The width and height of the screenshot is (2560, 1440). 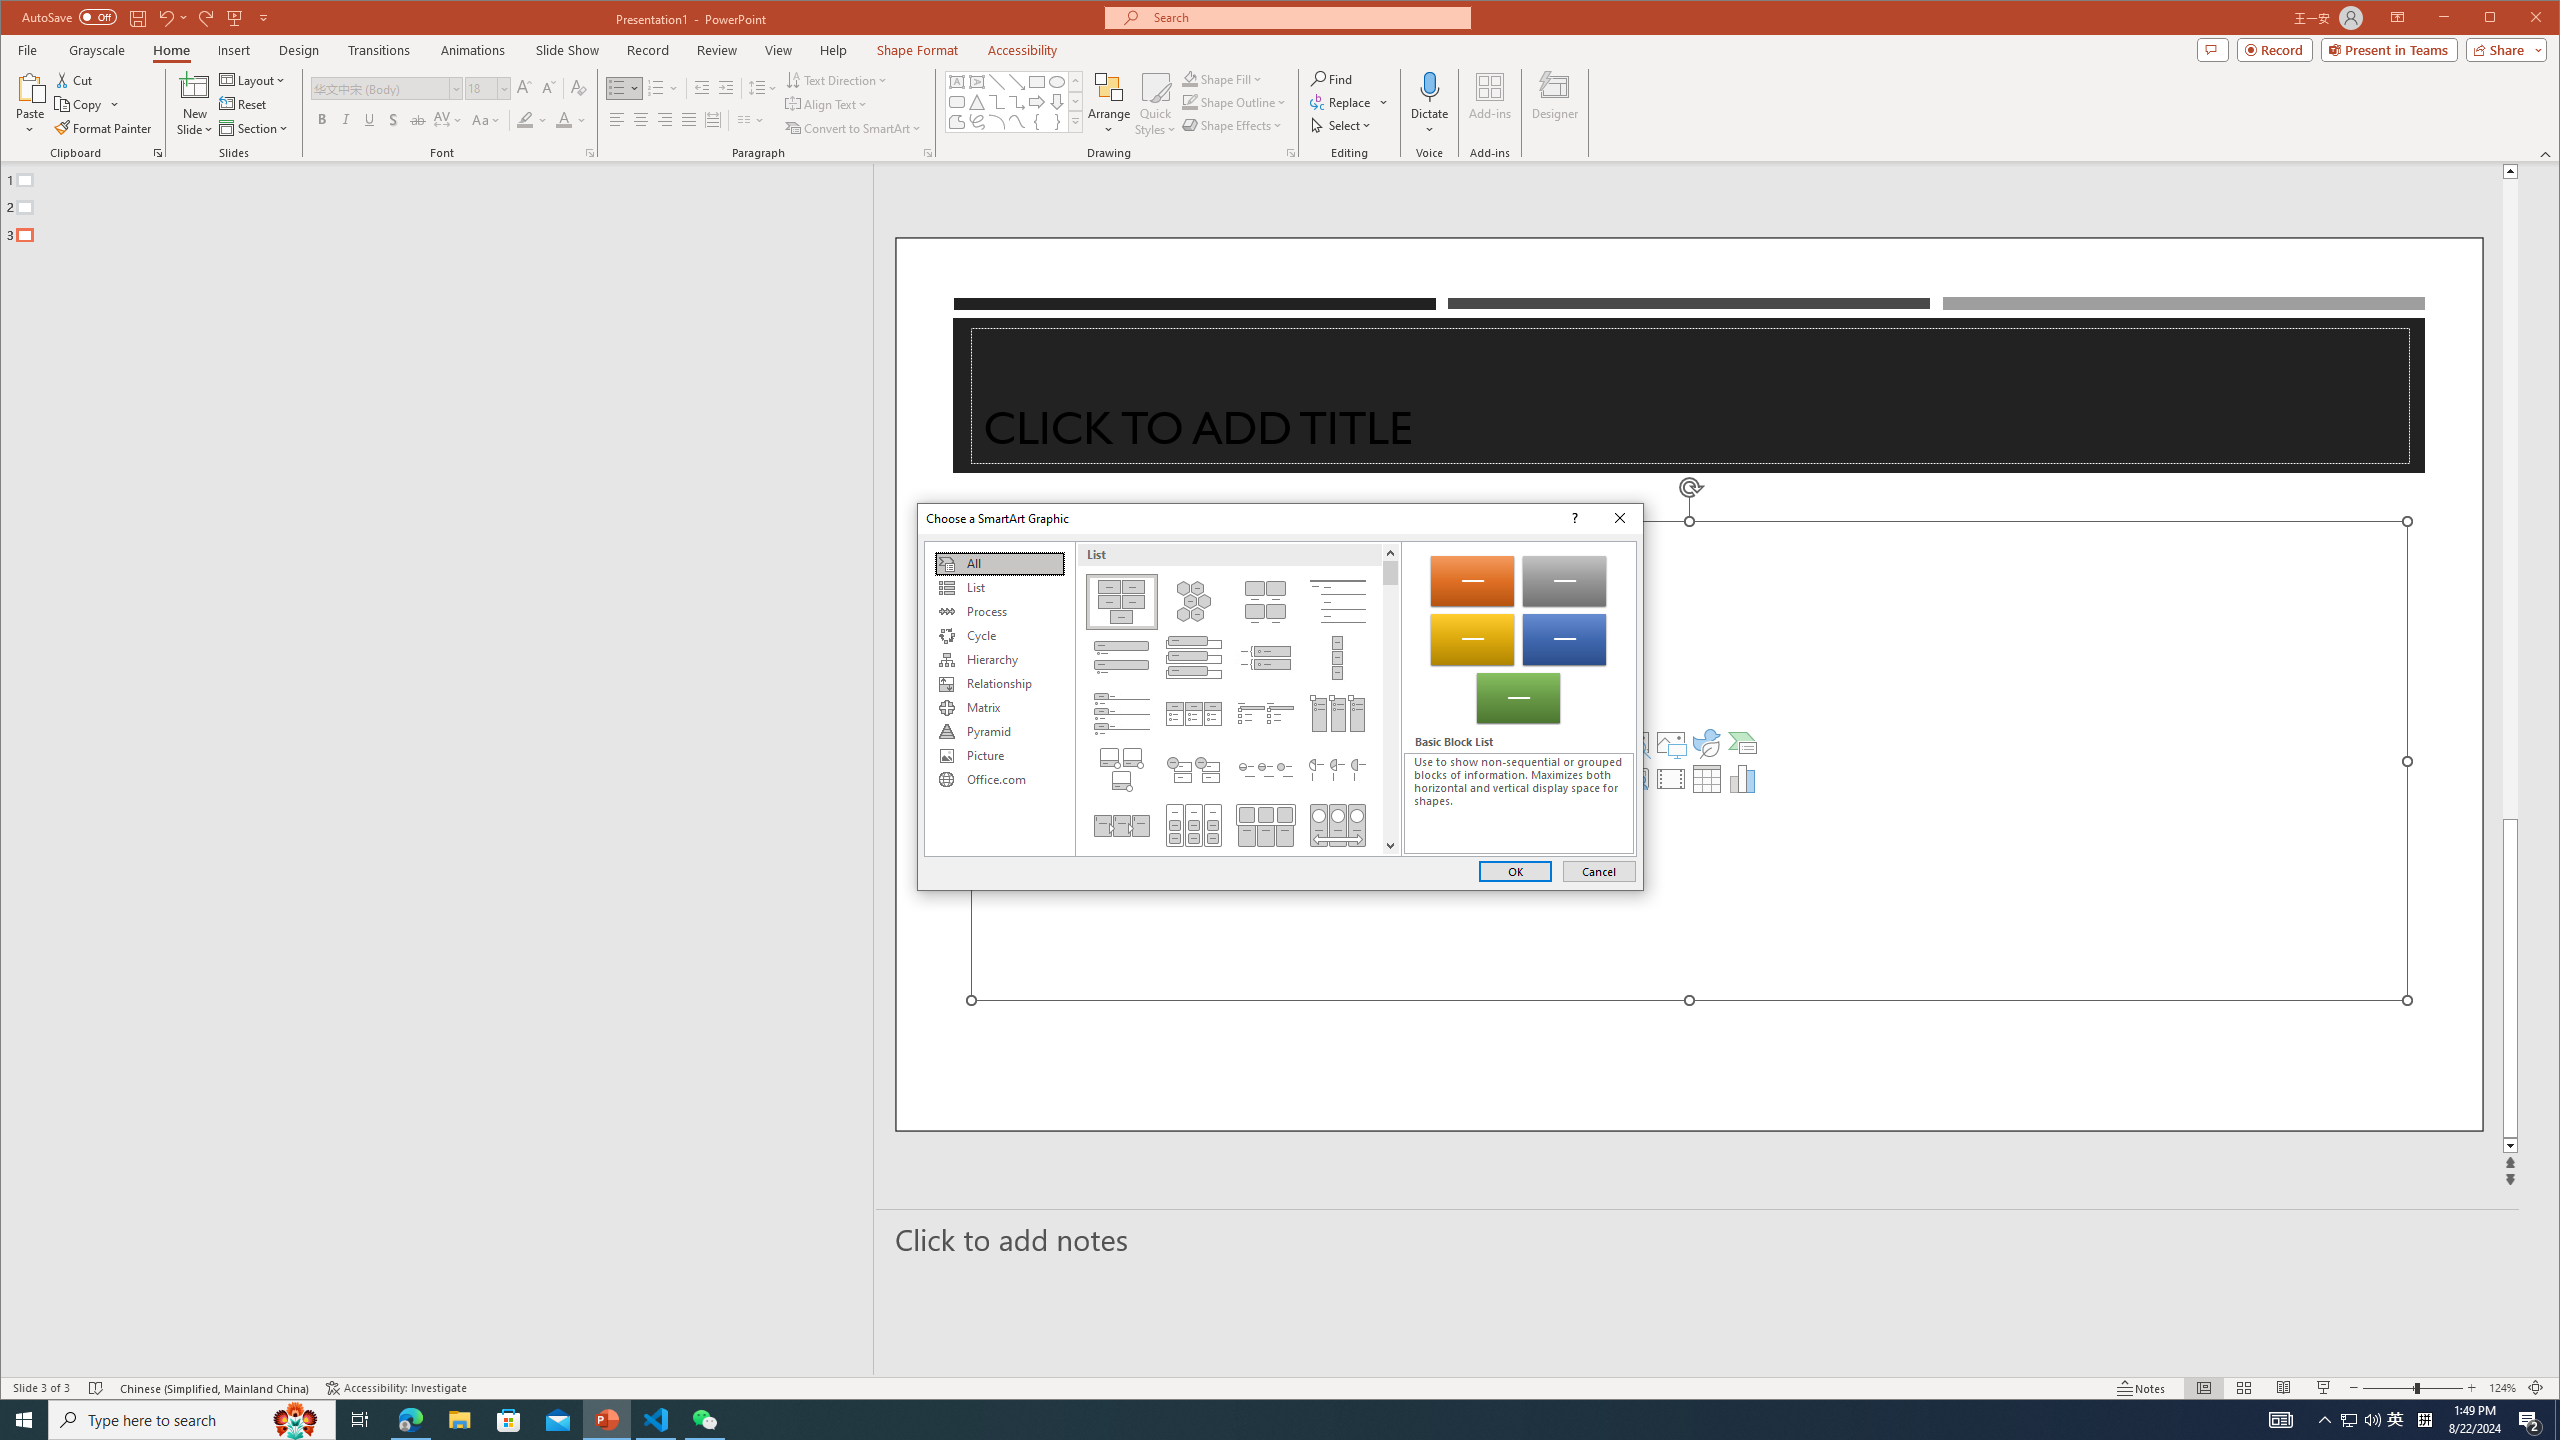 What do you see at coordinates (1190, 78) in the screenshot?
I see `Shape Fill Orange, Accent 2` at bounding box center [1190, 78].